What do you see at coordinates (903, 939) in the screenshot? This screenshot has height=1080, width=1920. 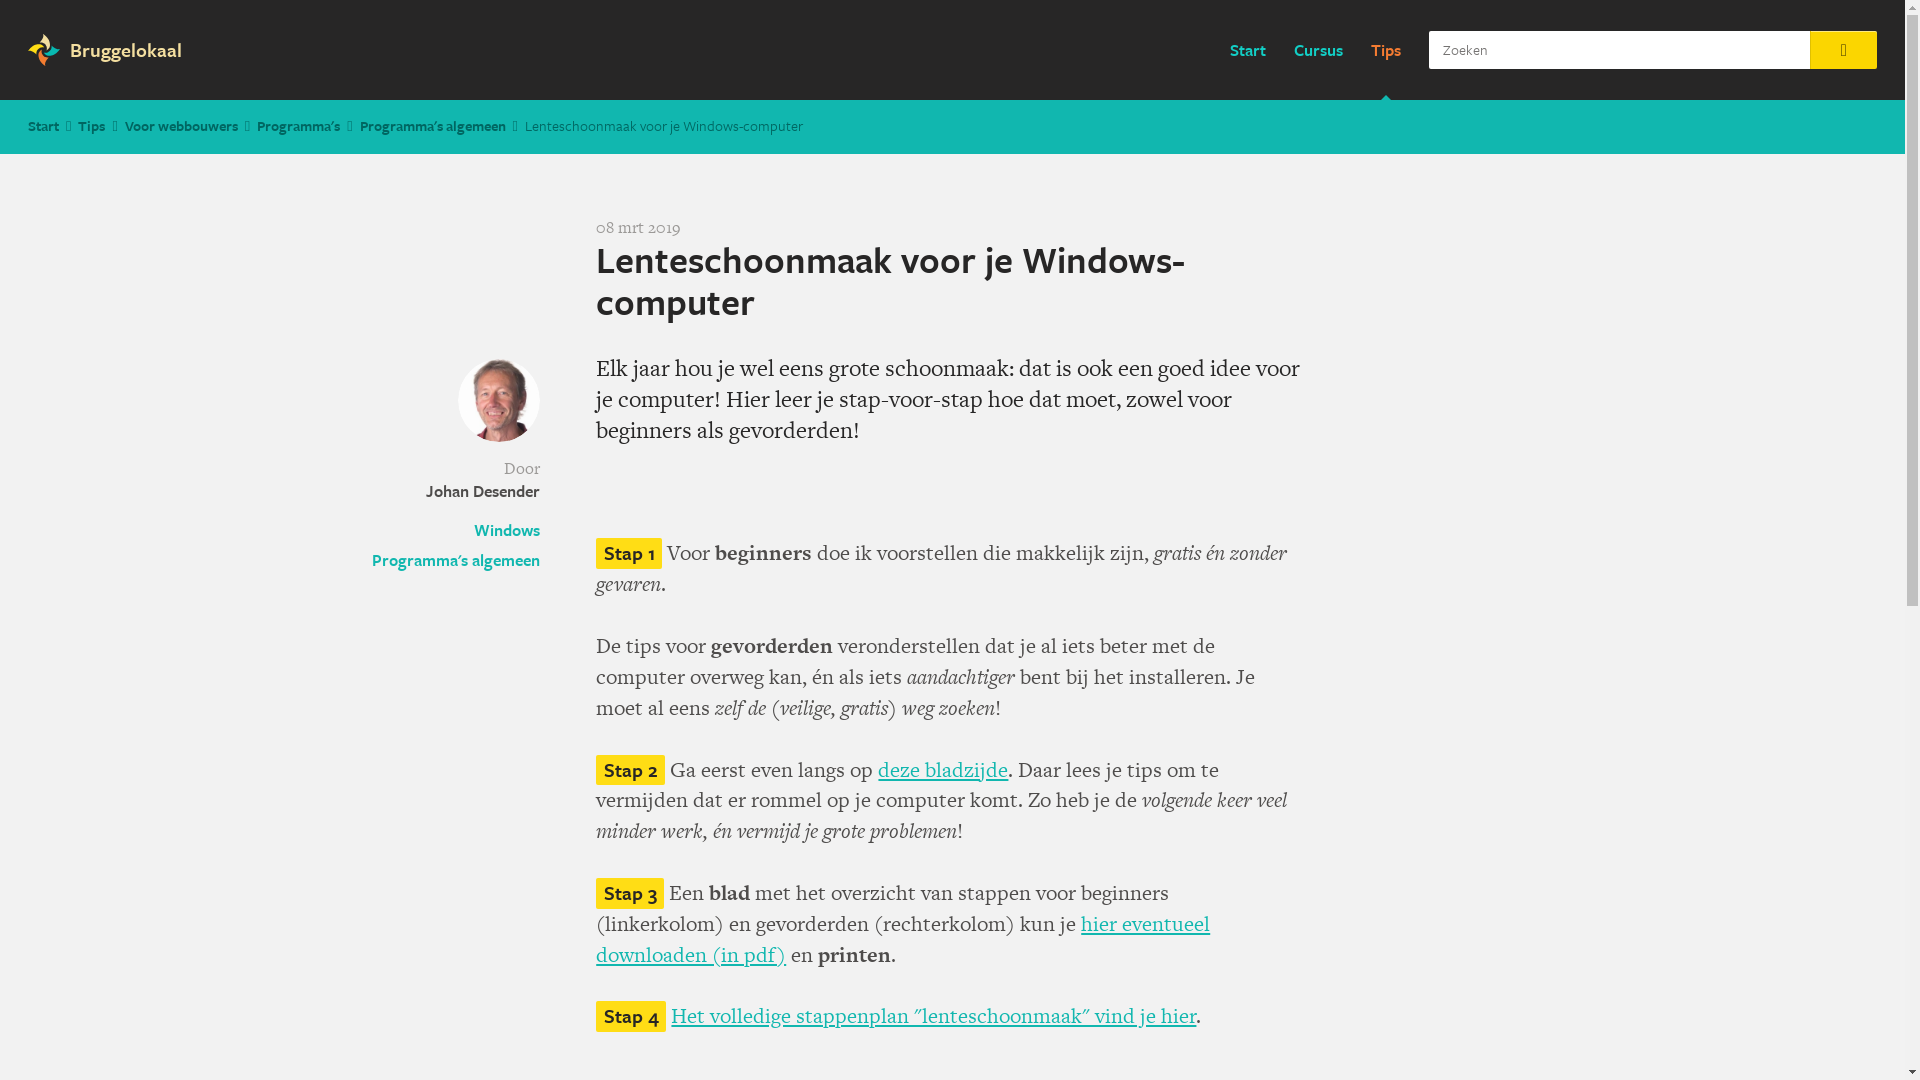 I see `hier eventueel downloaden (in pdf)` at bounding box center [903, 939].